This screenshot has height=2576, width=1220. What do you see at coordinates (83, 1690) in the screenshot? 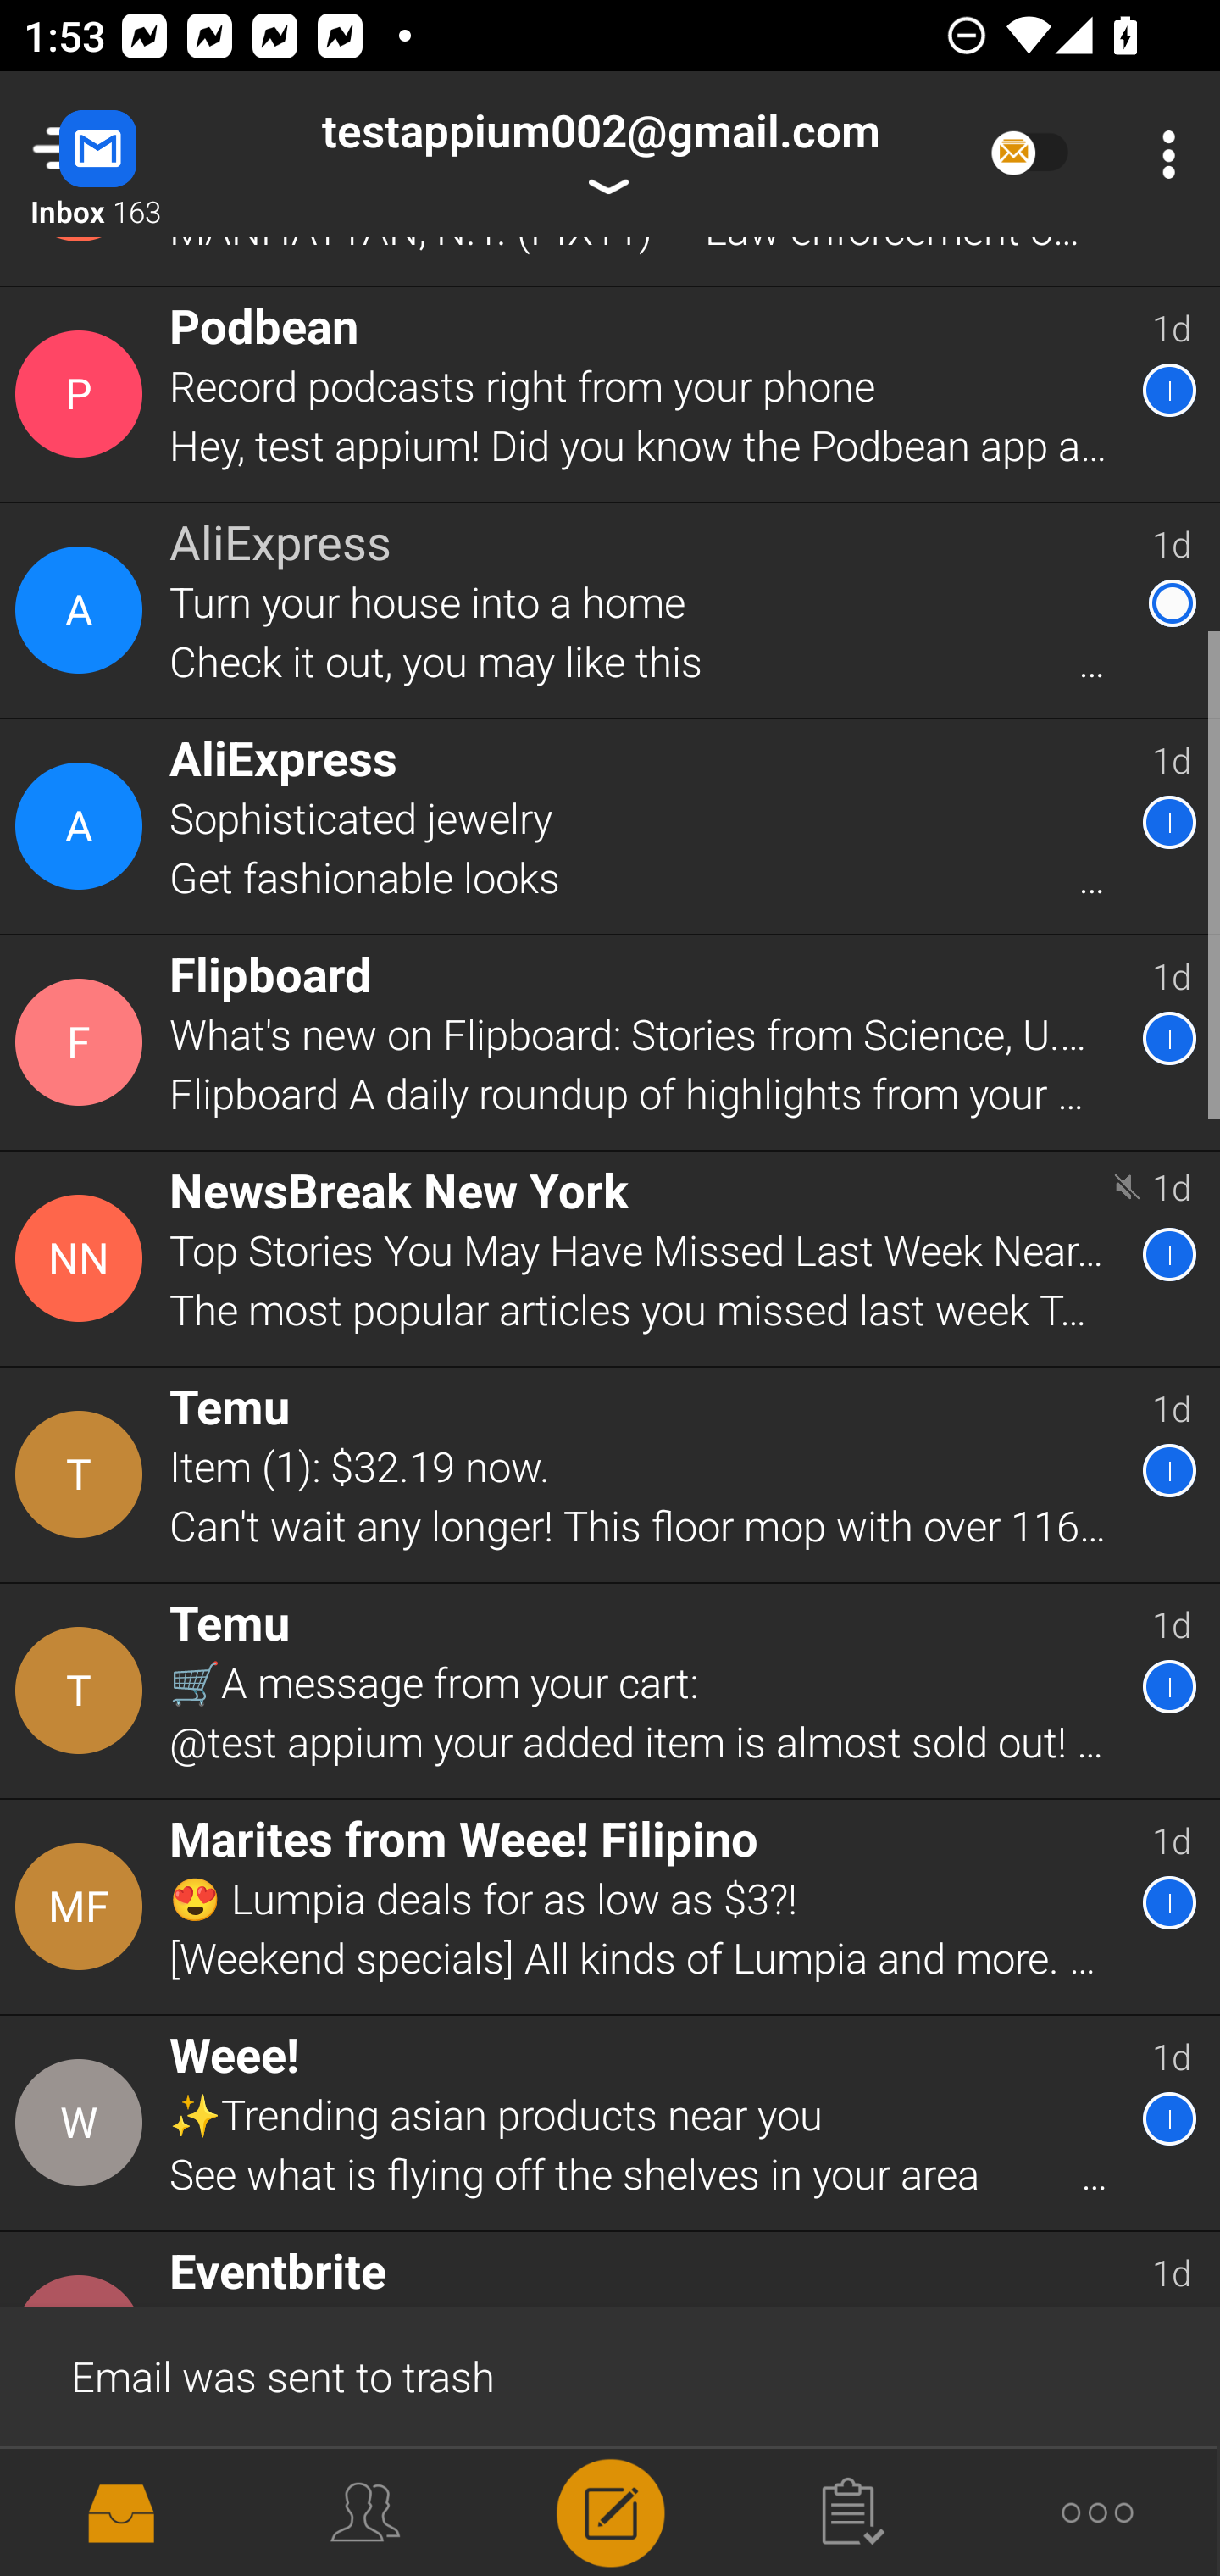
I see `Contact Details` at bounding box center [83, 1690].